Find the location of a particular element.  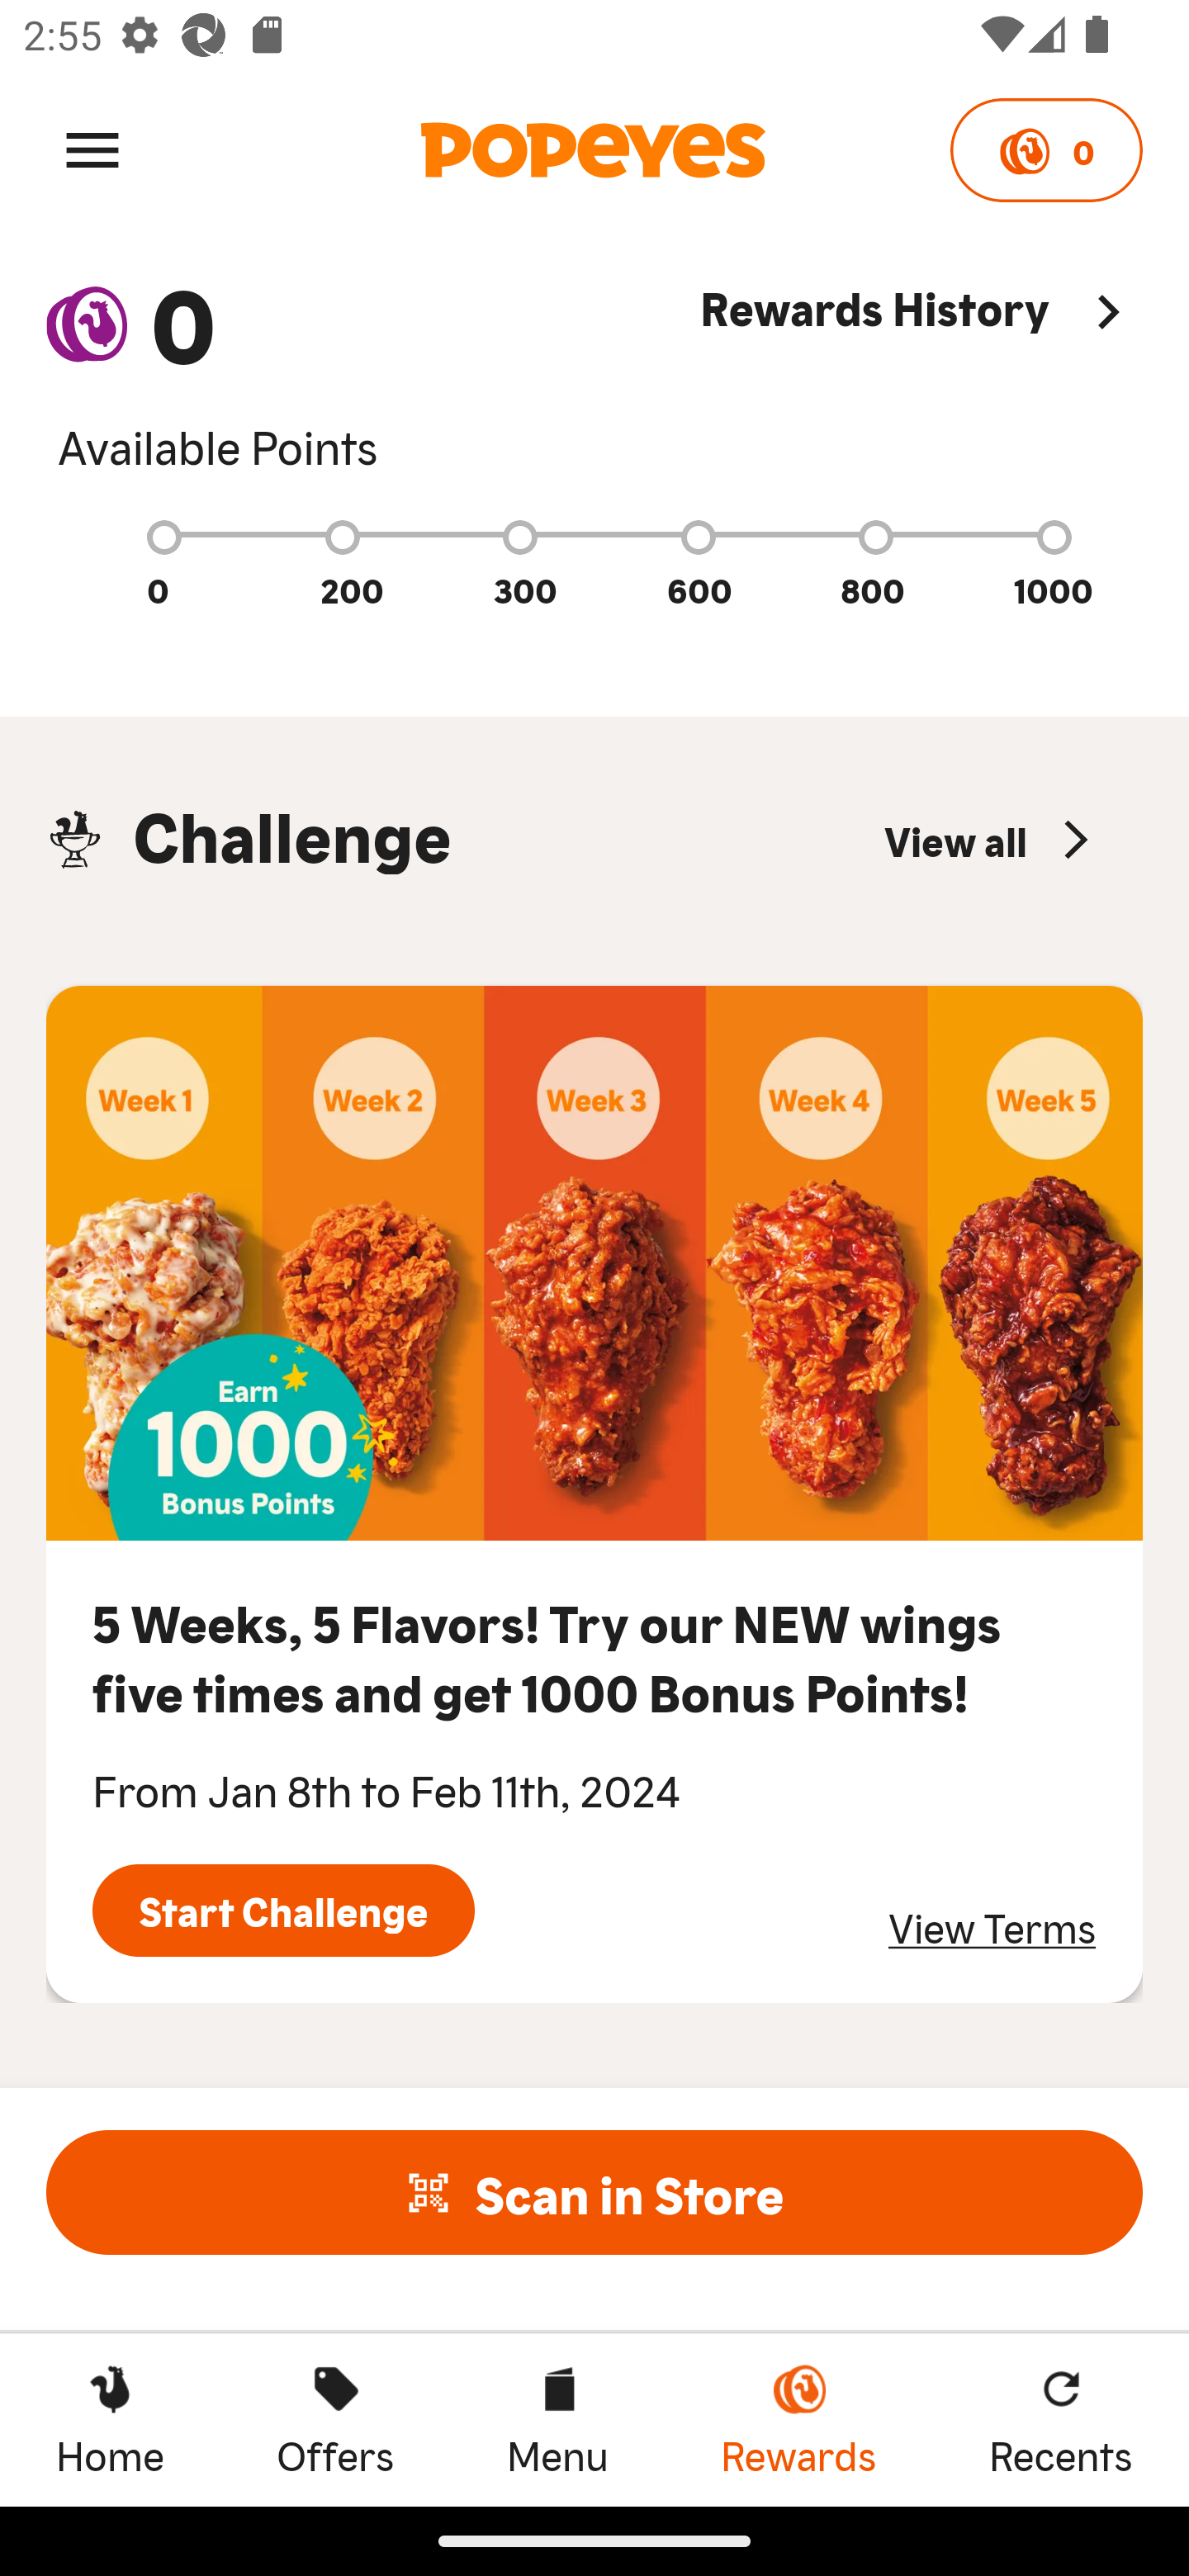

View all is located at coordinates (990, 839).